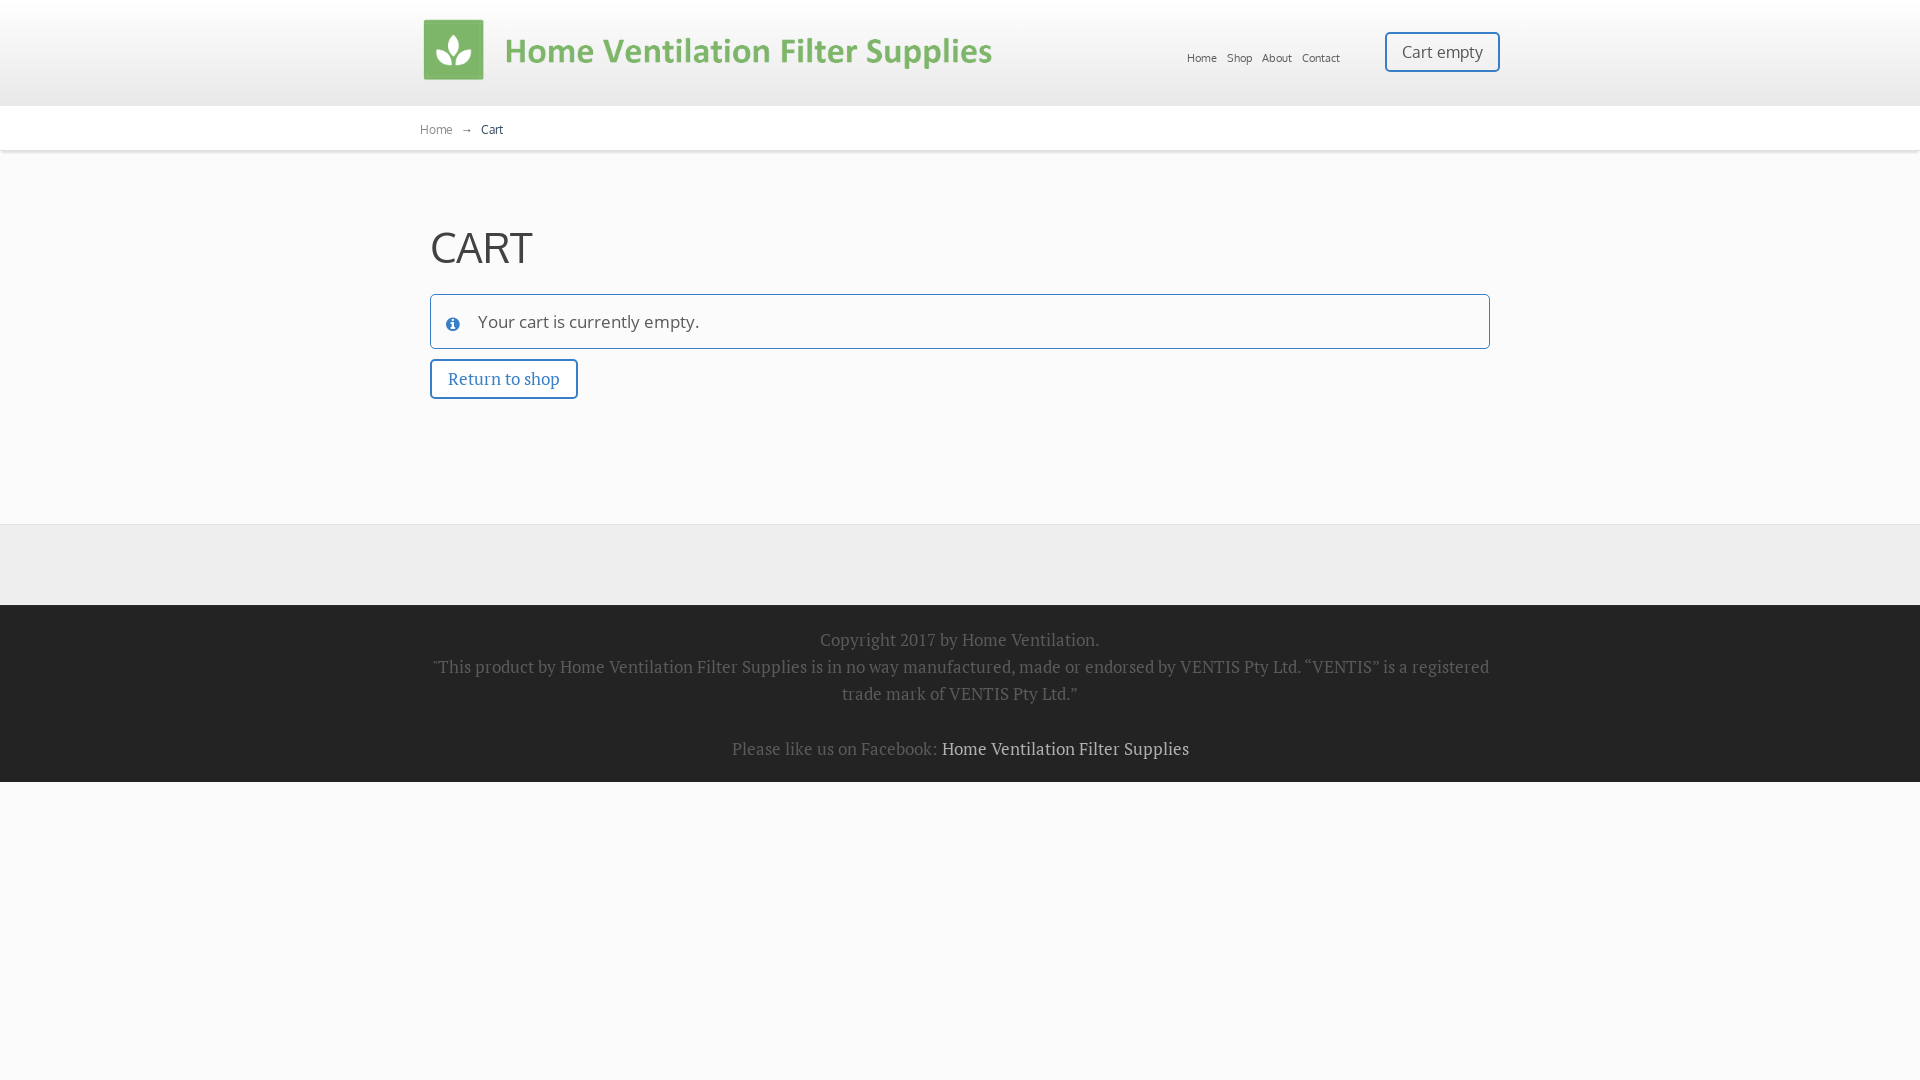 Image resolution: width=1920 pixels, height=1080 pixels. What do you see at coordinates (1244, 54) in the screenshot?
I see `Shop` at bounding box center [1244, 54].